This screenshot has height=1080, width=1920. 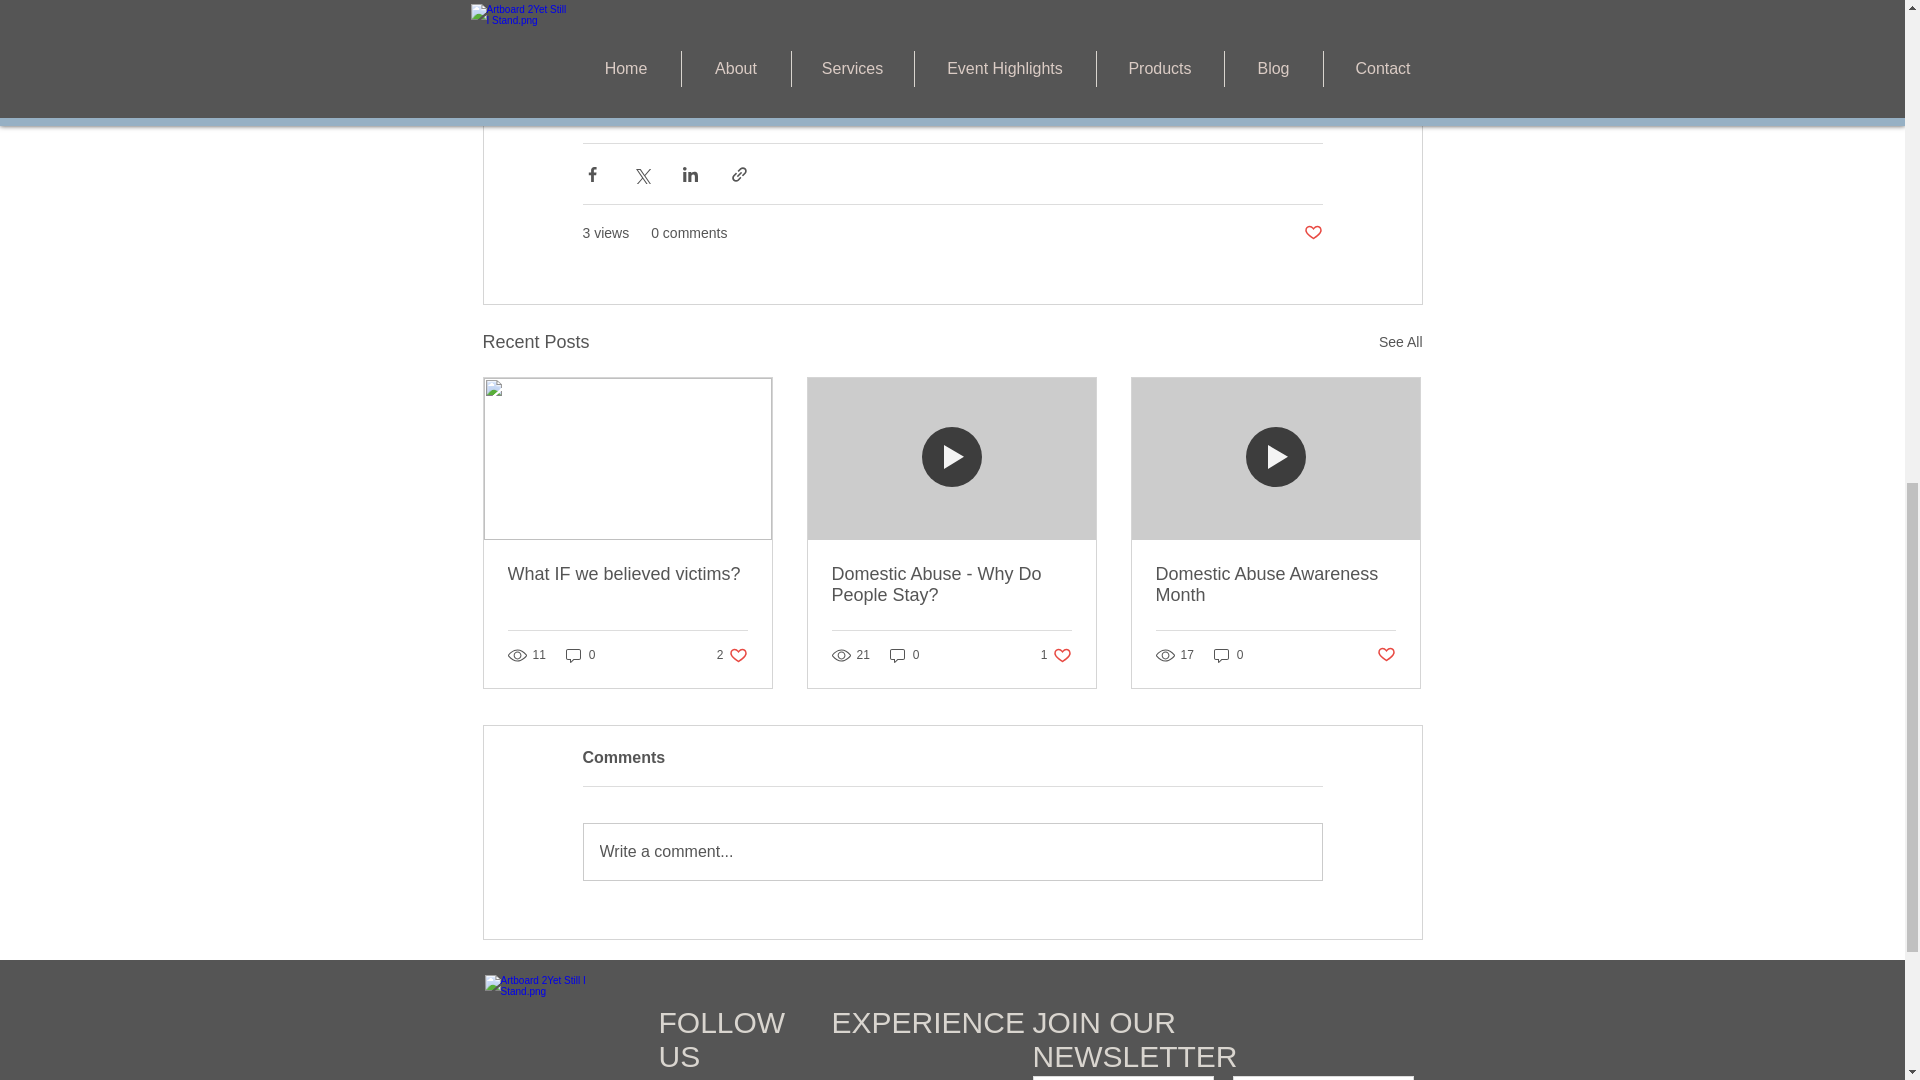 What do you see at coordinates (951, 584) in the screenshot?
I see `See All` at bounding box center [951, 584].